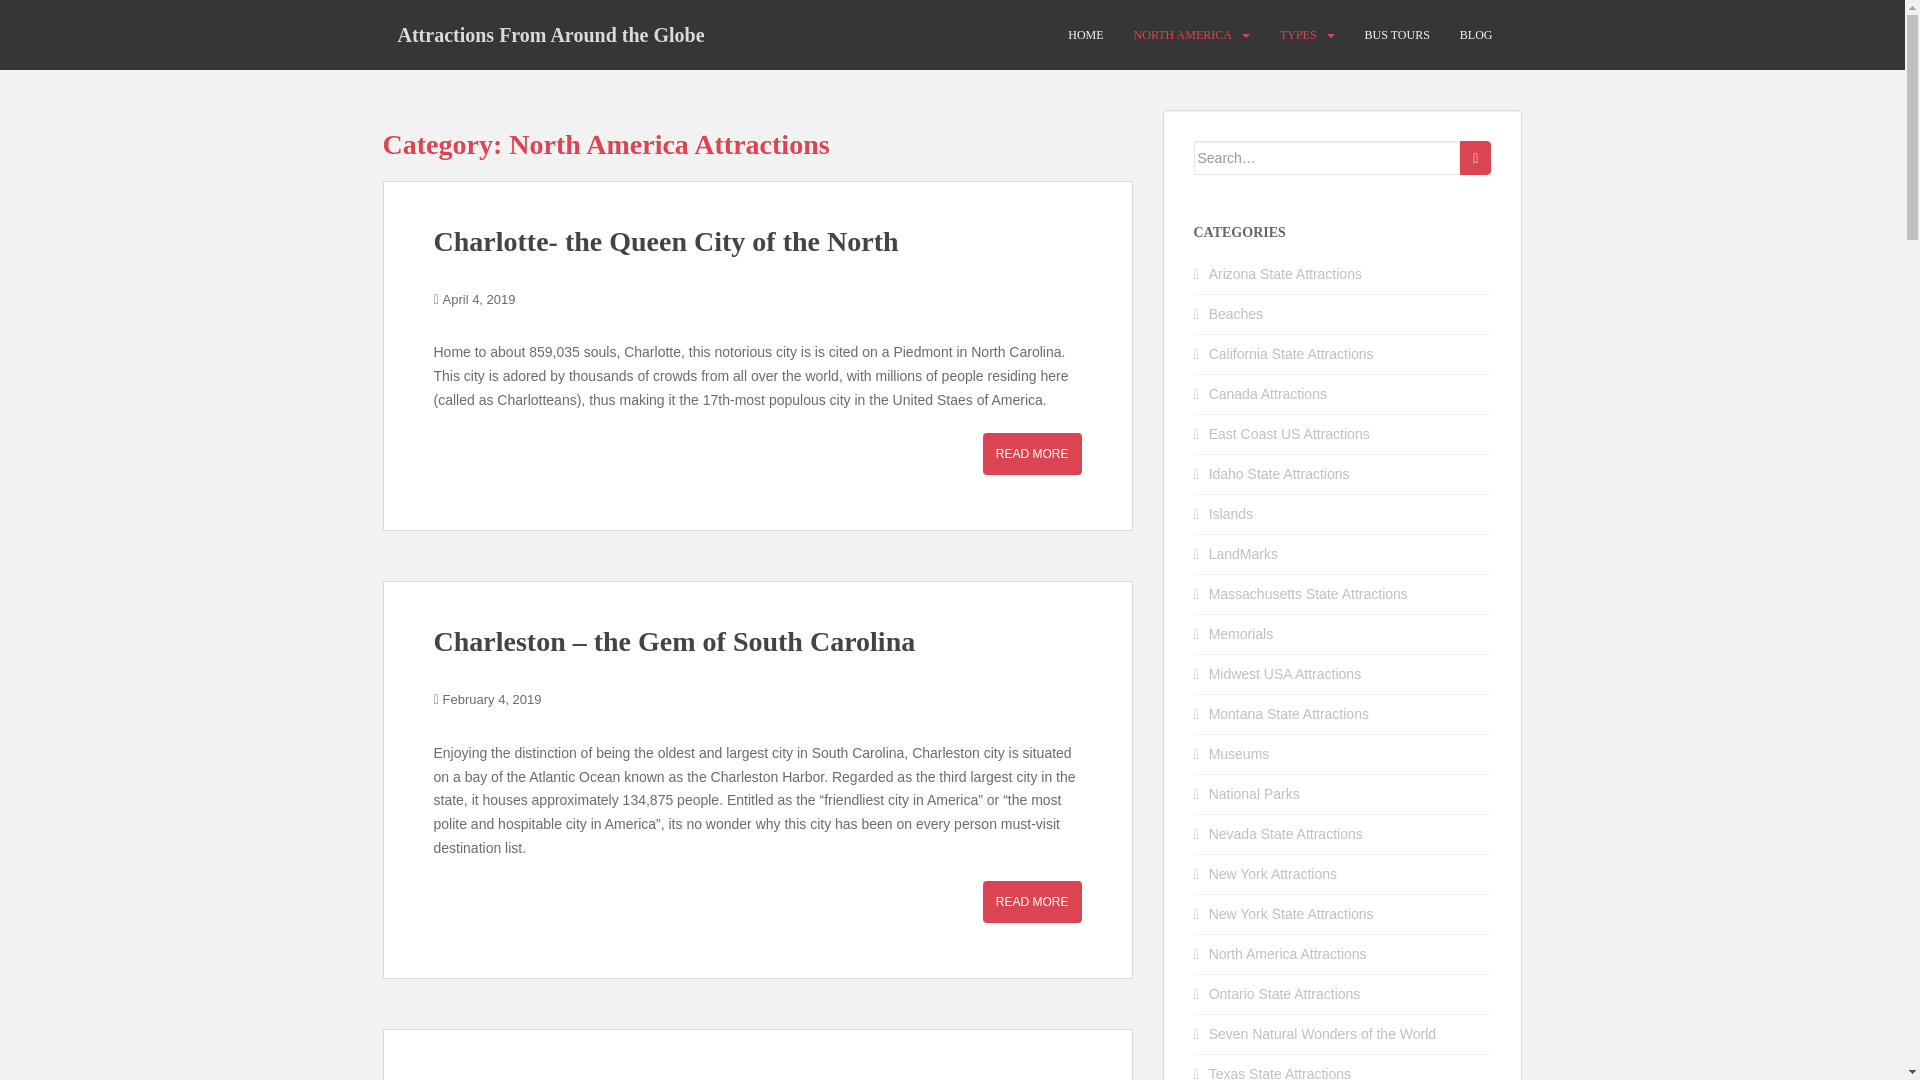  What do you see at coordinates (492, 700) in the screenshot?
I see `February 4, 2019` at bounding box center [492, 700].